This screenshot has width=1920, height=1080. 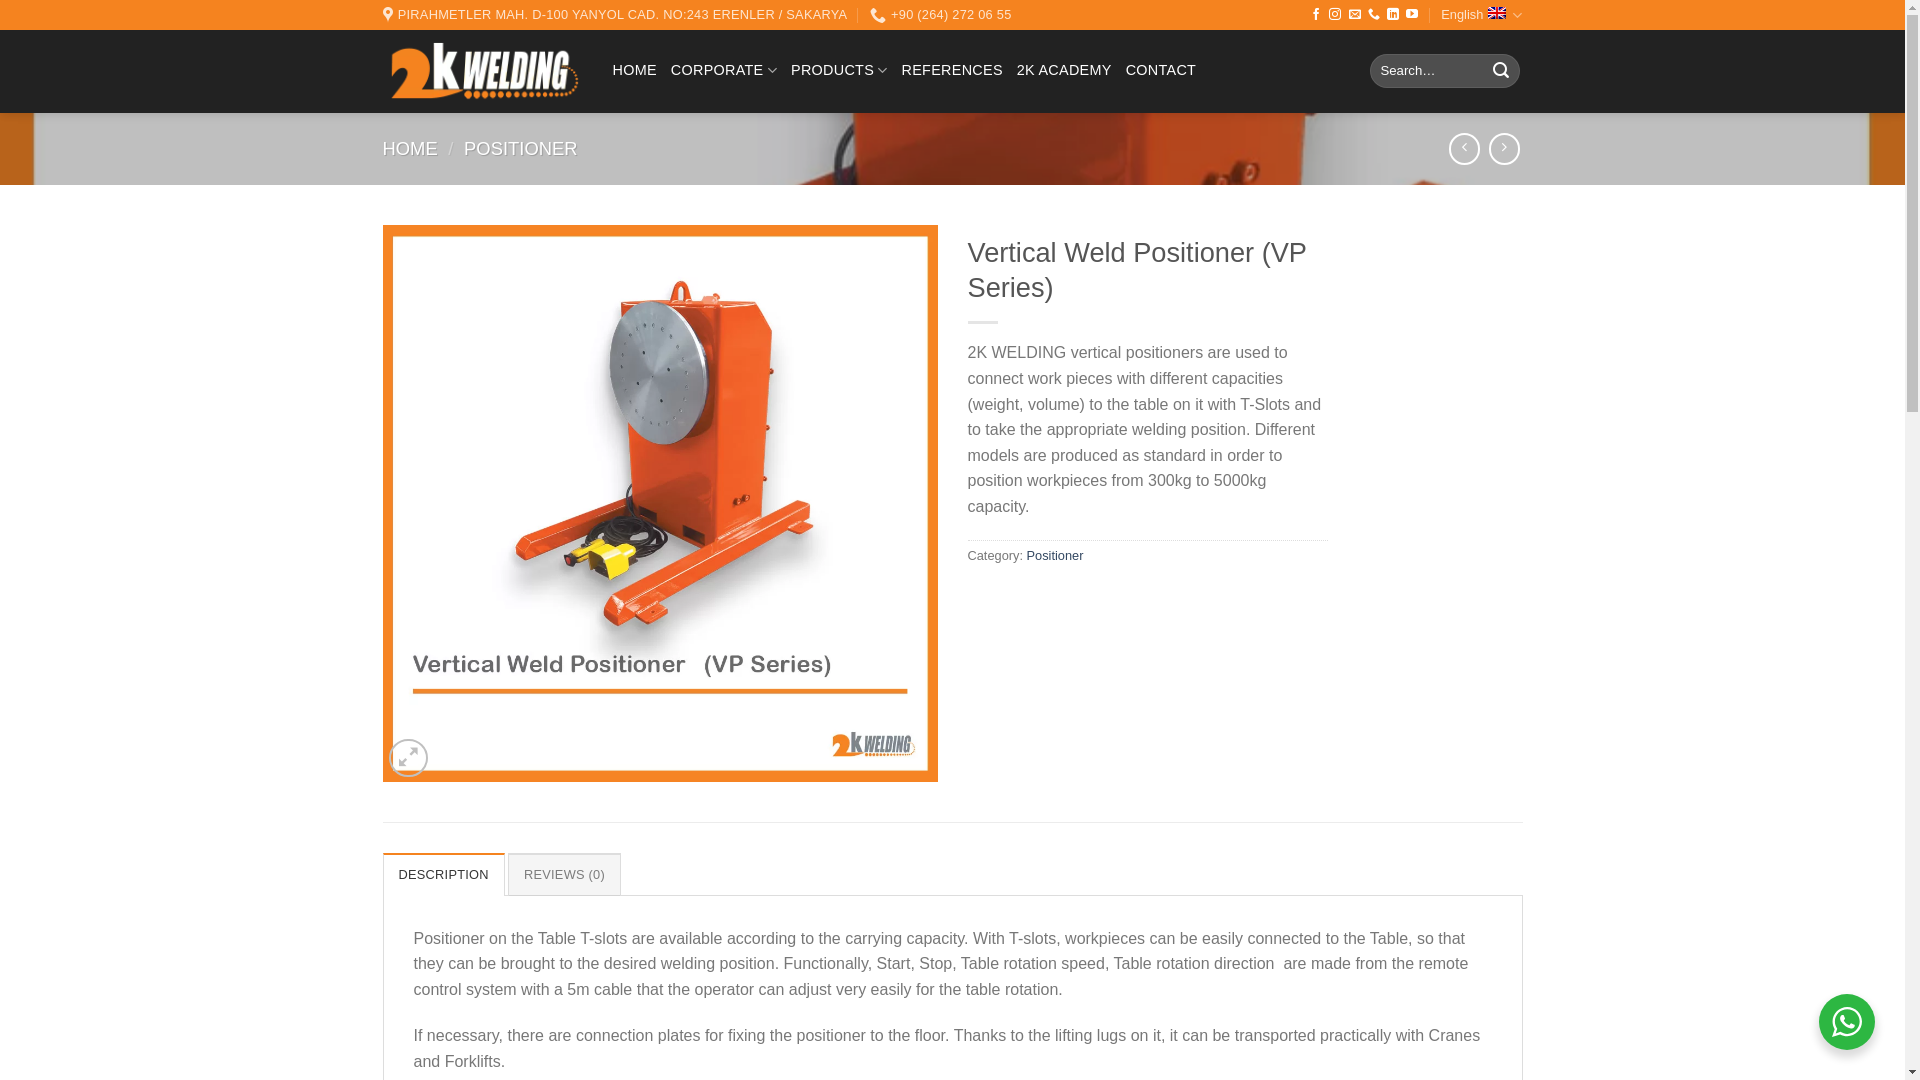 I want to click on CORPORATE, so click(x=724, y=70).